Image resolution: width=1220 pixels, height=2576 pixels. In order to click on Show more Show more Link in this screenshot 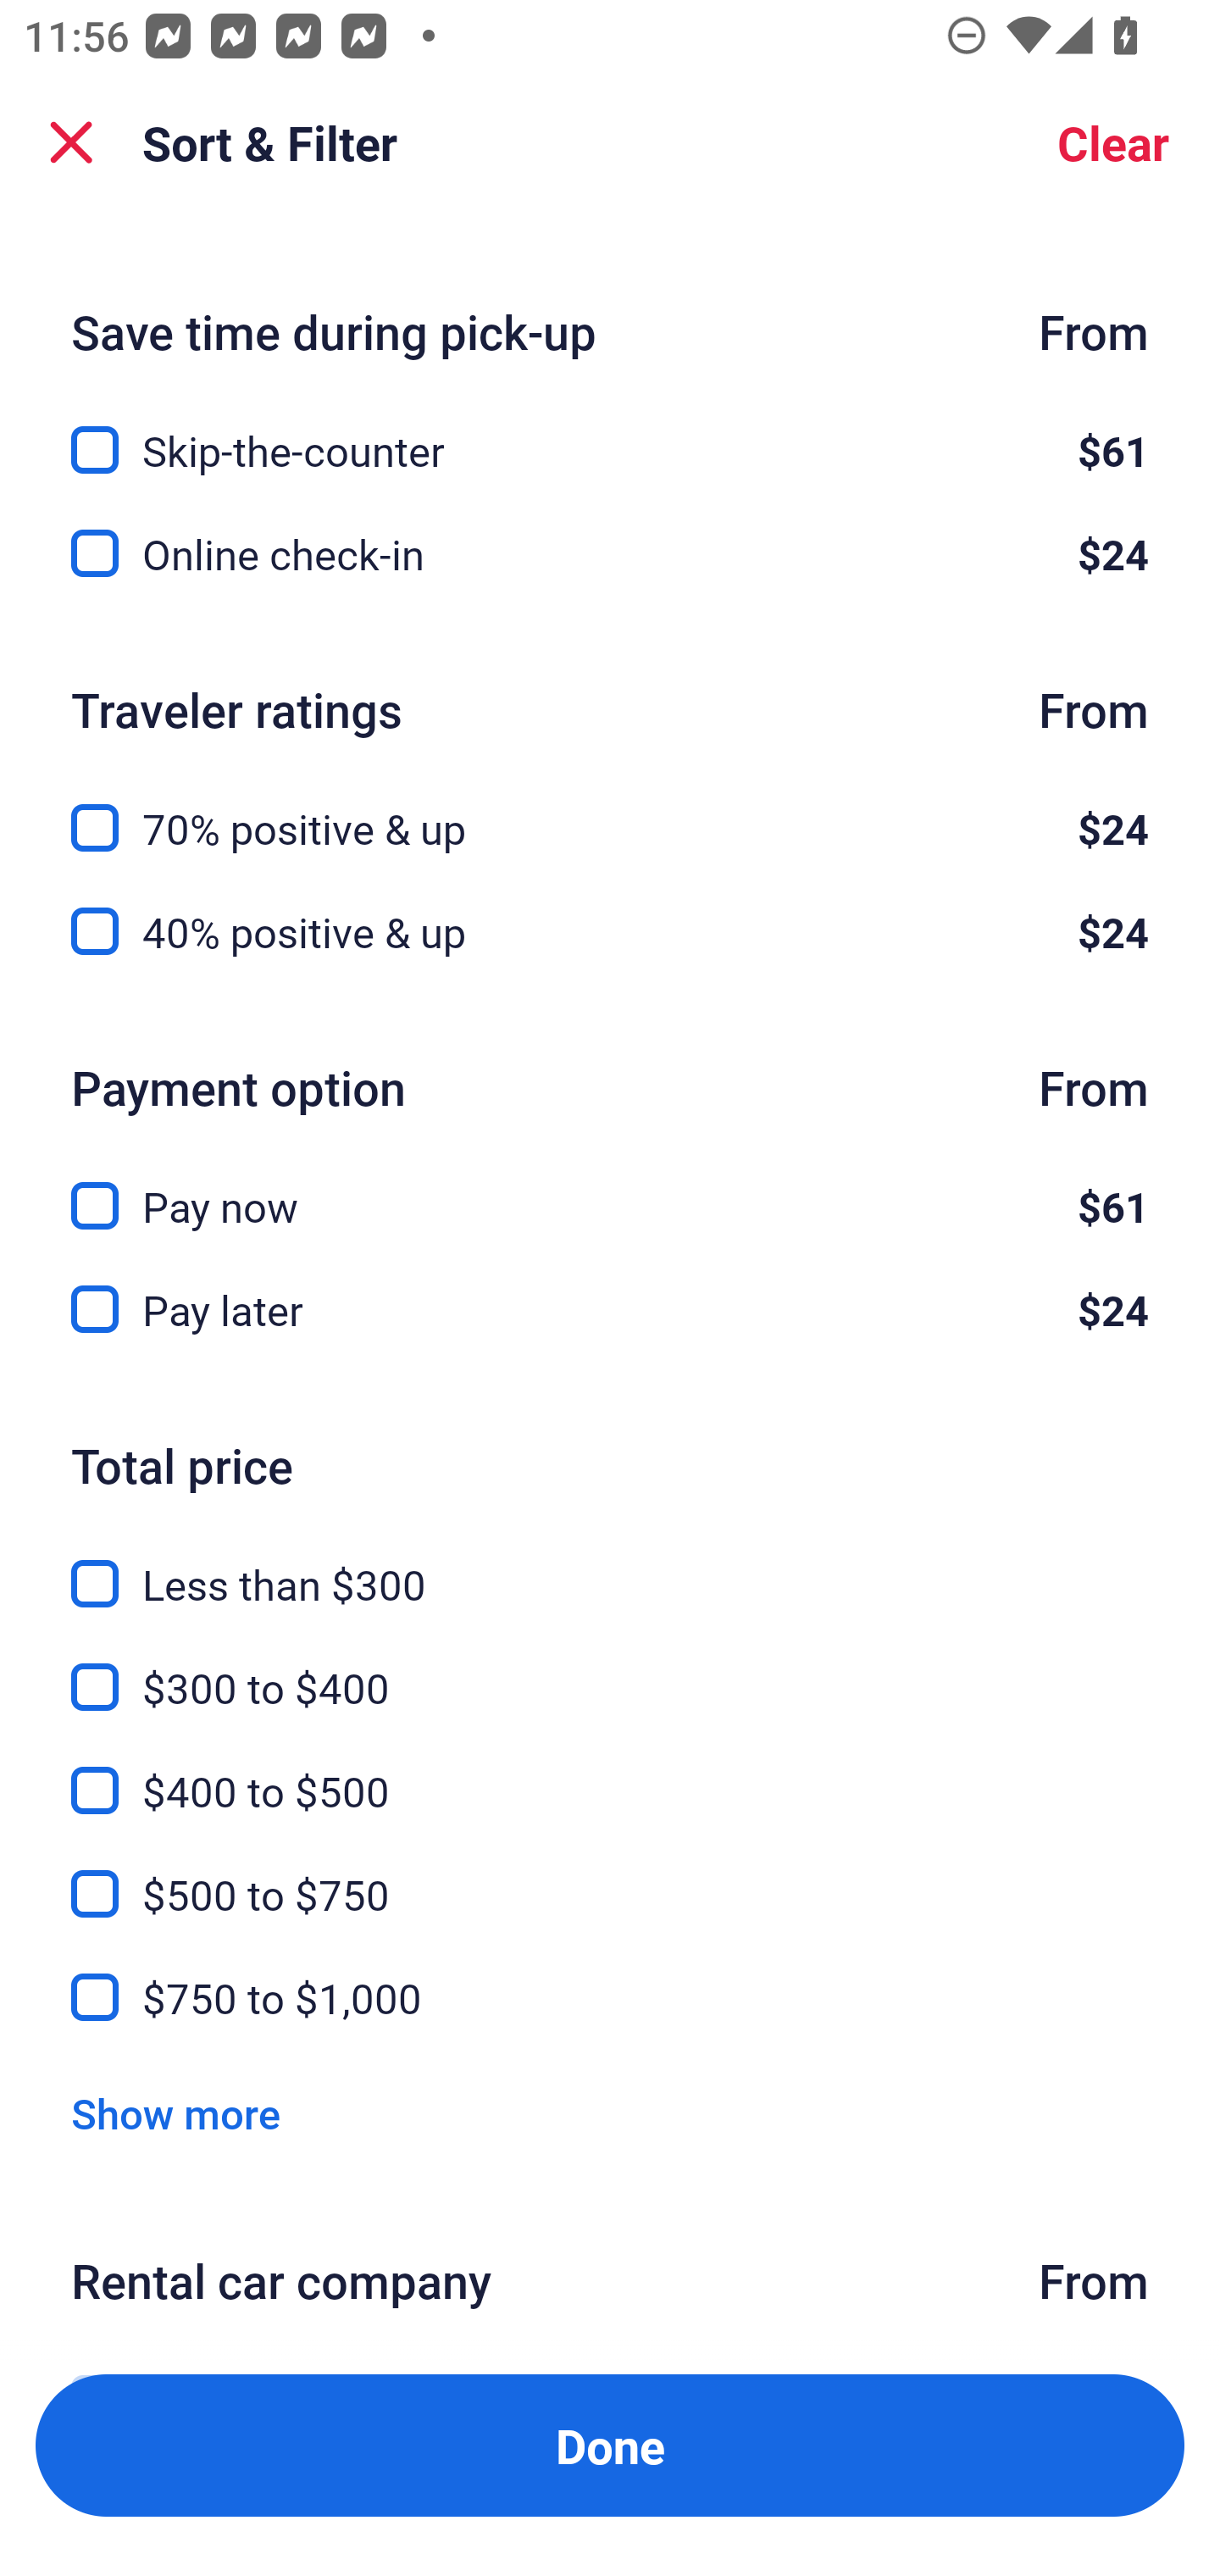, I will do `click(175, 2113)`.